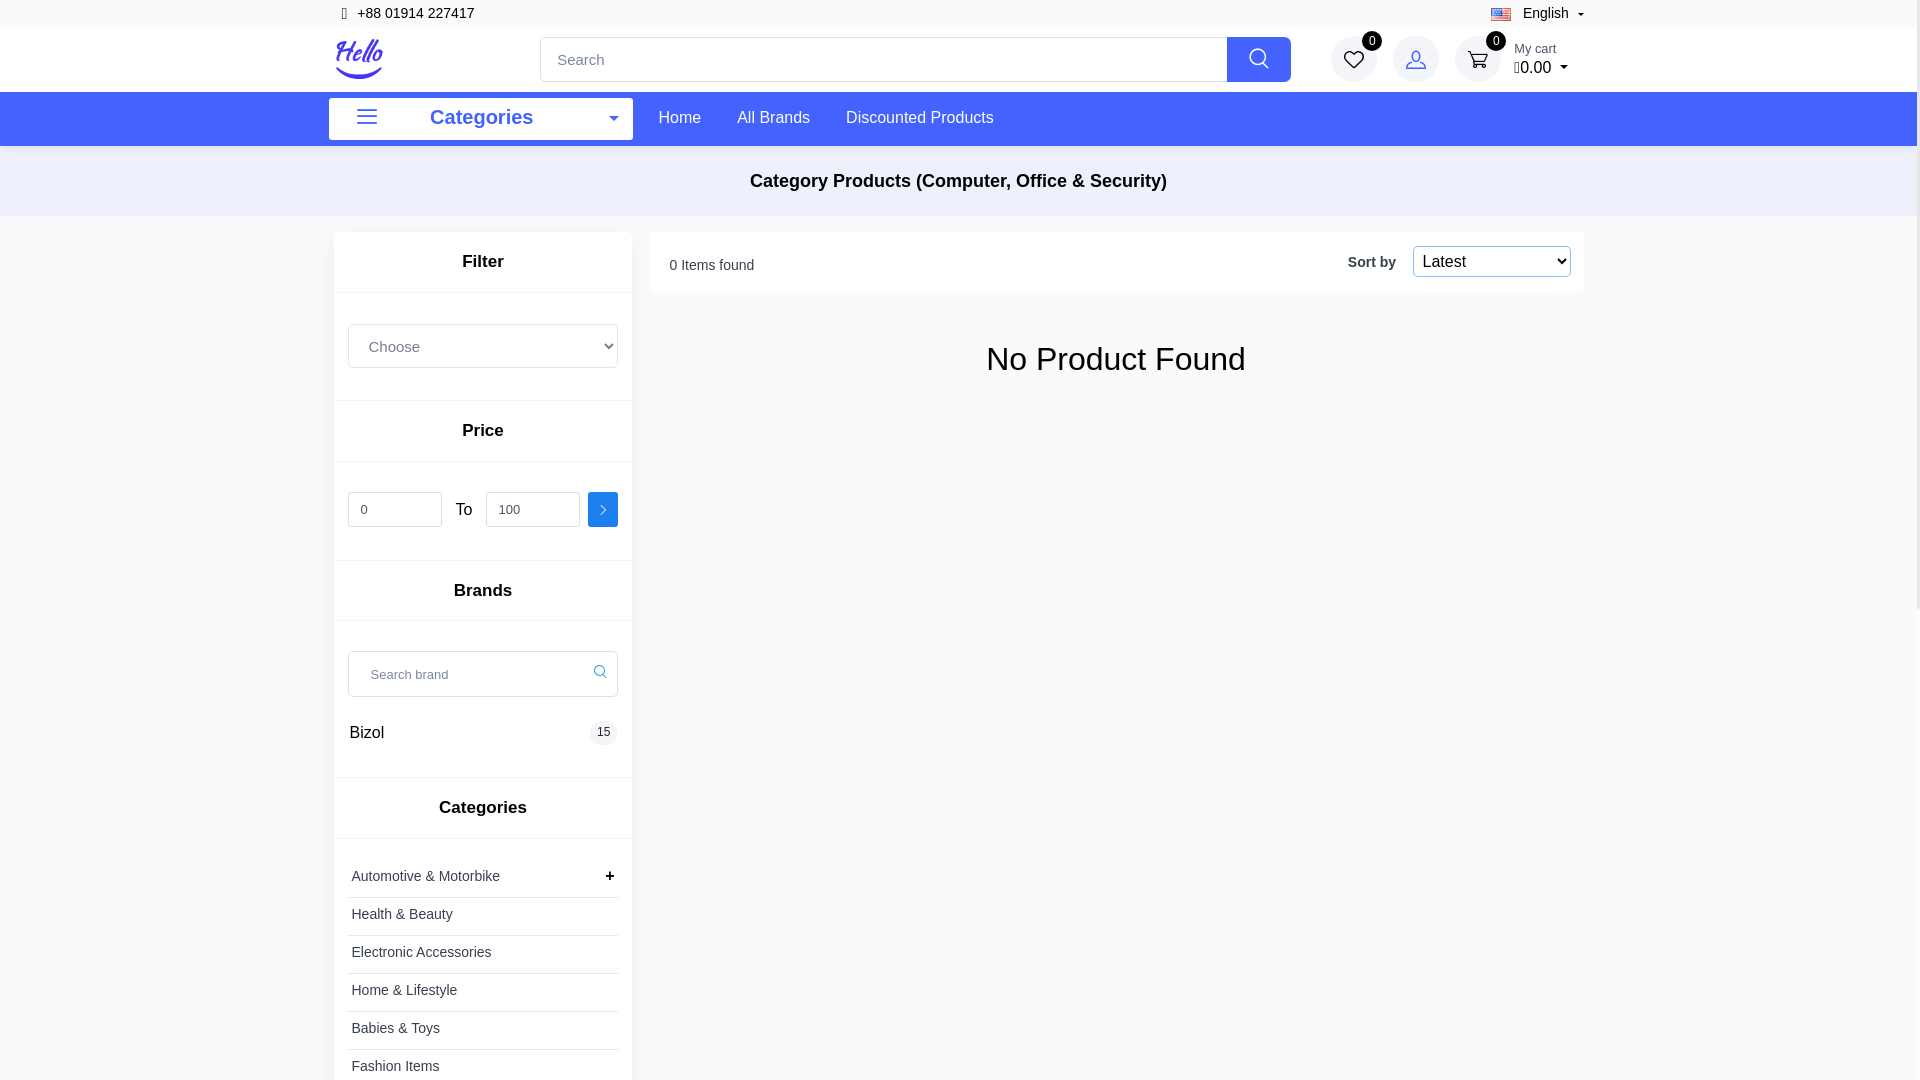 The image size is (1920, 1080). I want to click on Electronic Accessories, so click(422, 952).